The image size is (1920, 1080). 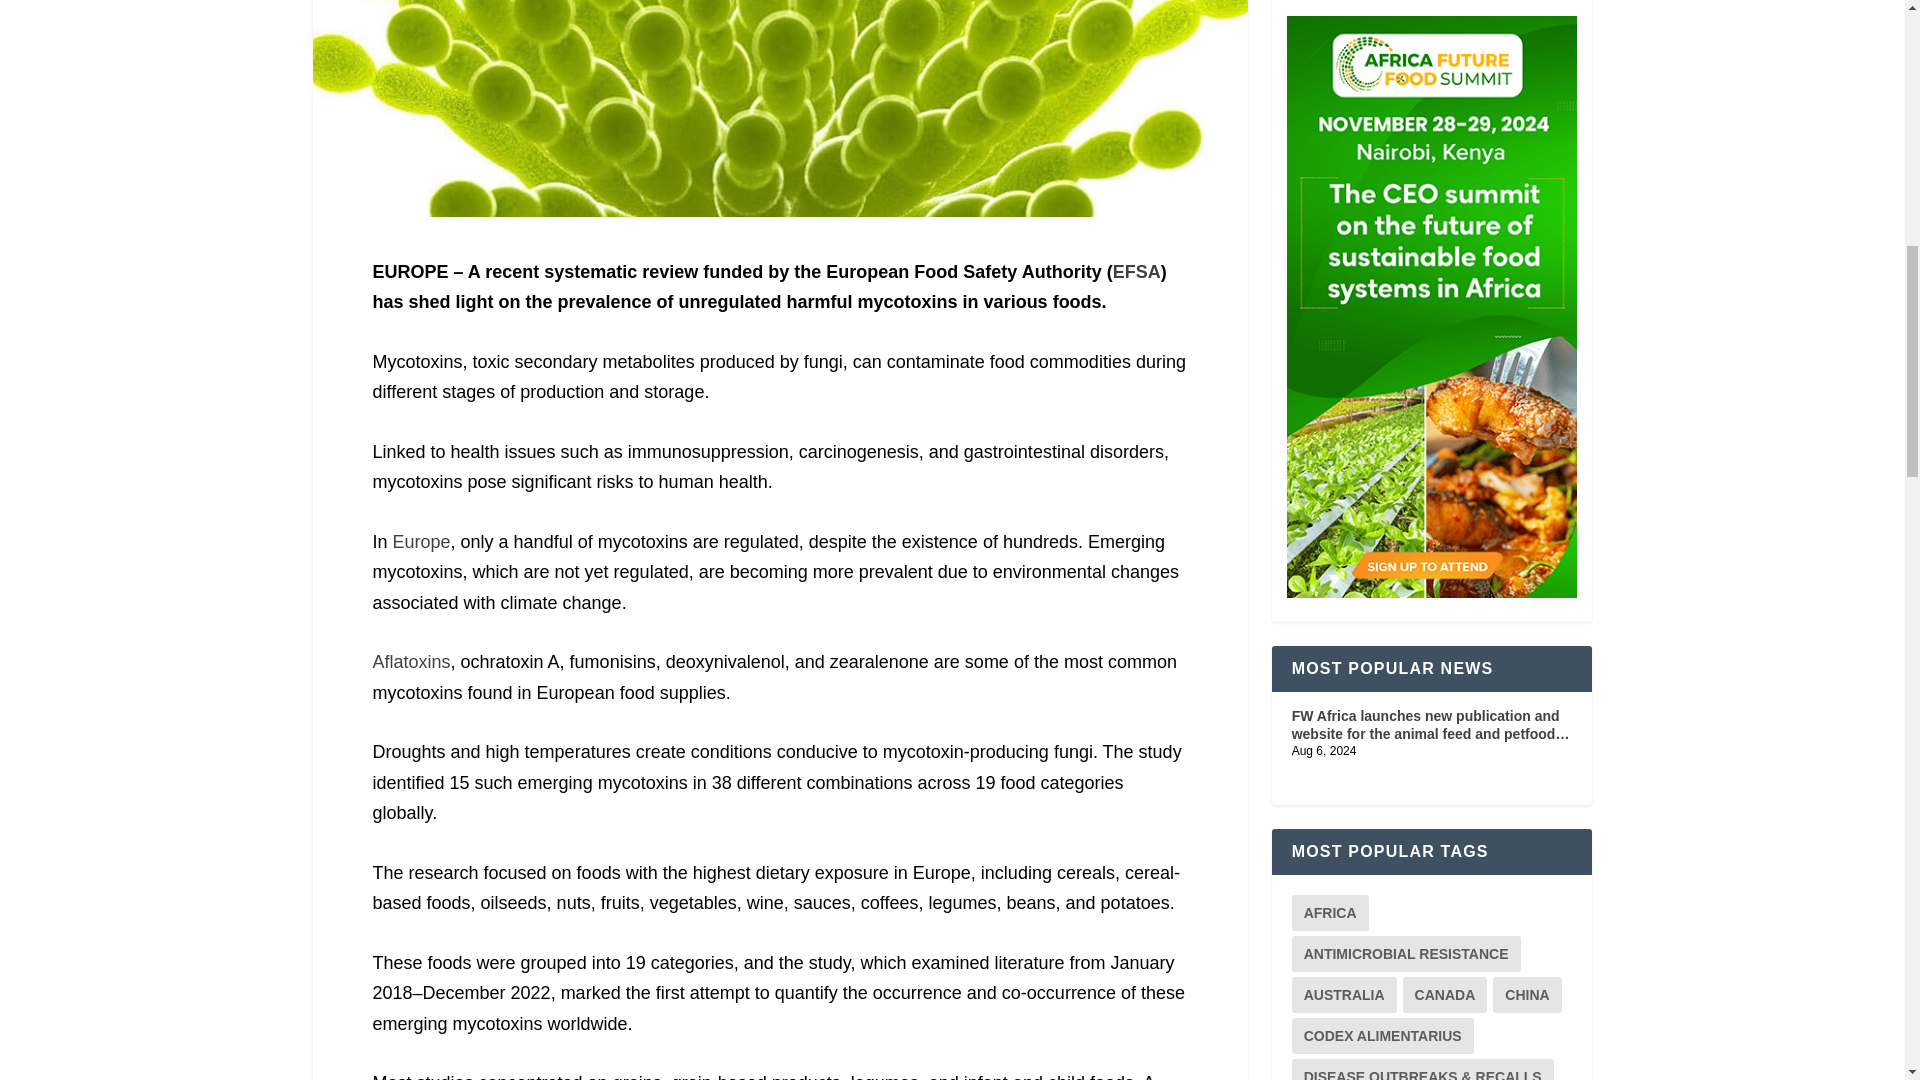 I want to click on Europe, so click(x=422, y=542).